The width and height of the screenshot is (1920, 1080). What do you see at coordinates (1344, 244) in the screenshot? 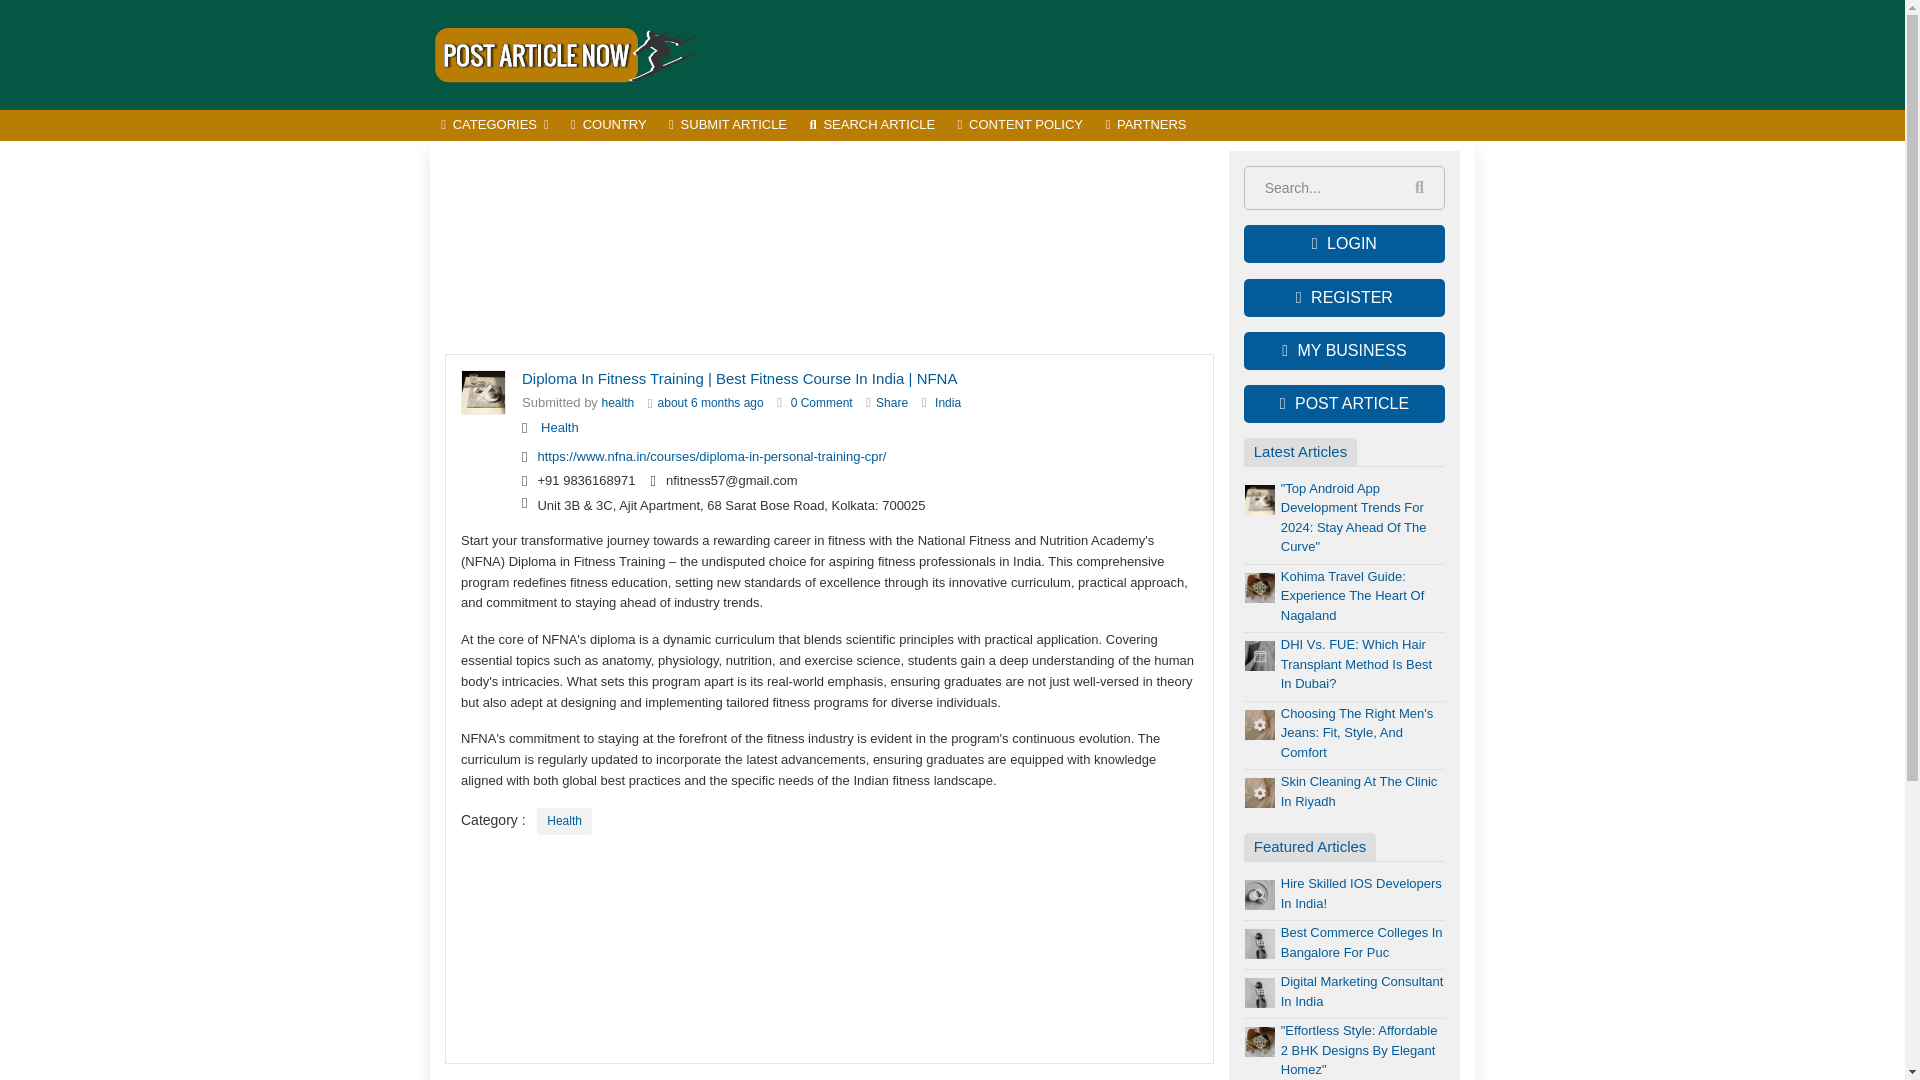
I see `LOGIN` at bounding box center [1344, 244].